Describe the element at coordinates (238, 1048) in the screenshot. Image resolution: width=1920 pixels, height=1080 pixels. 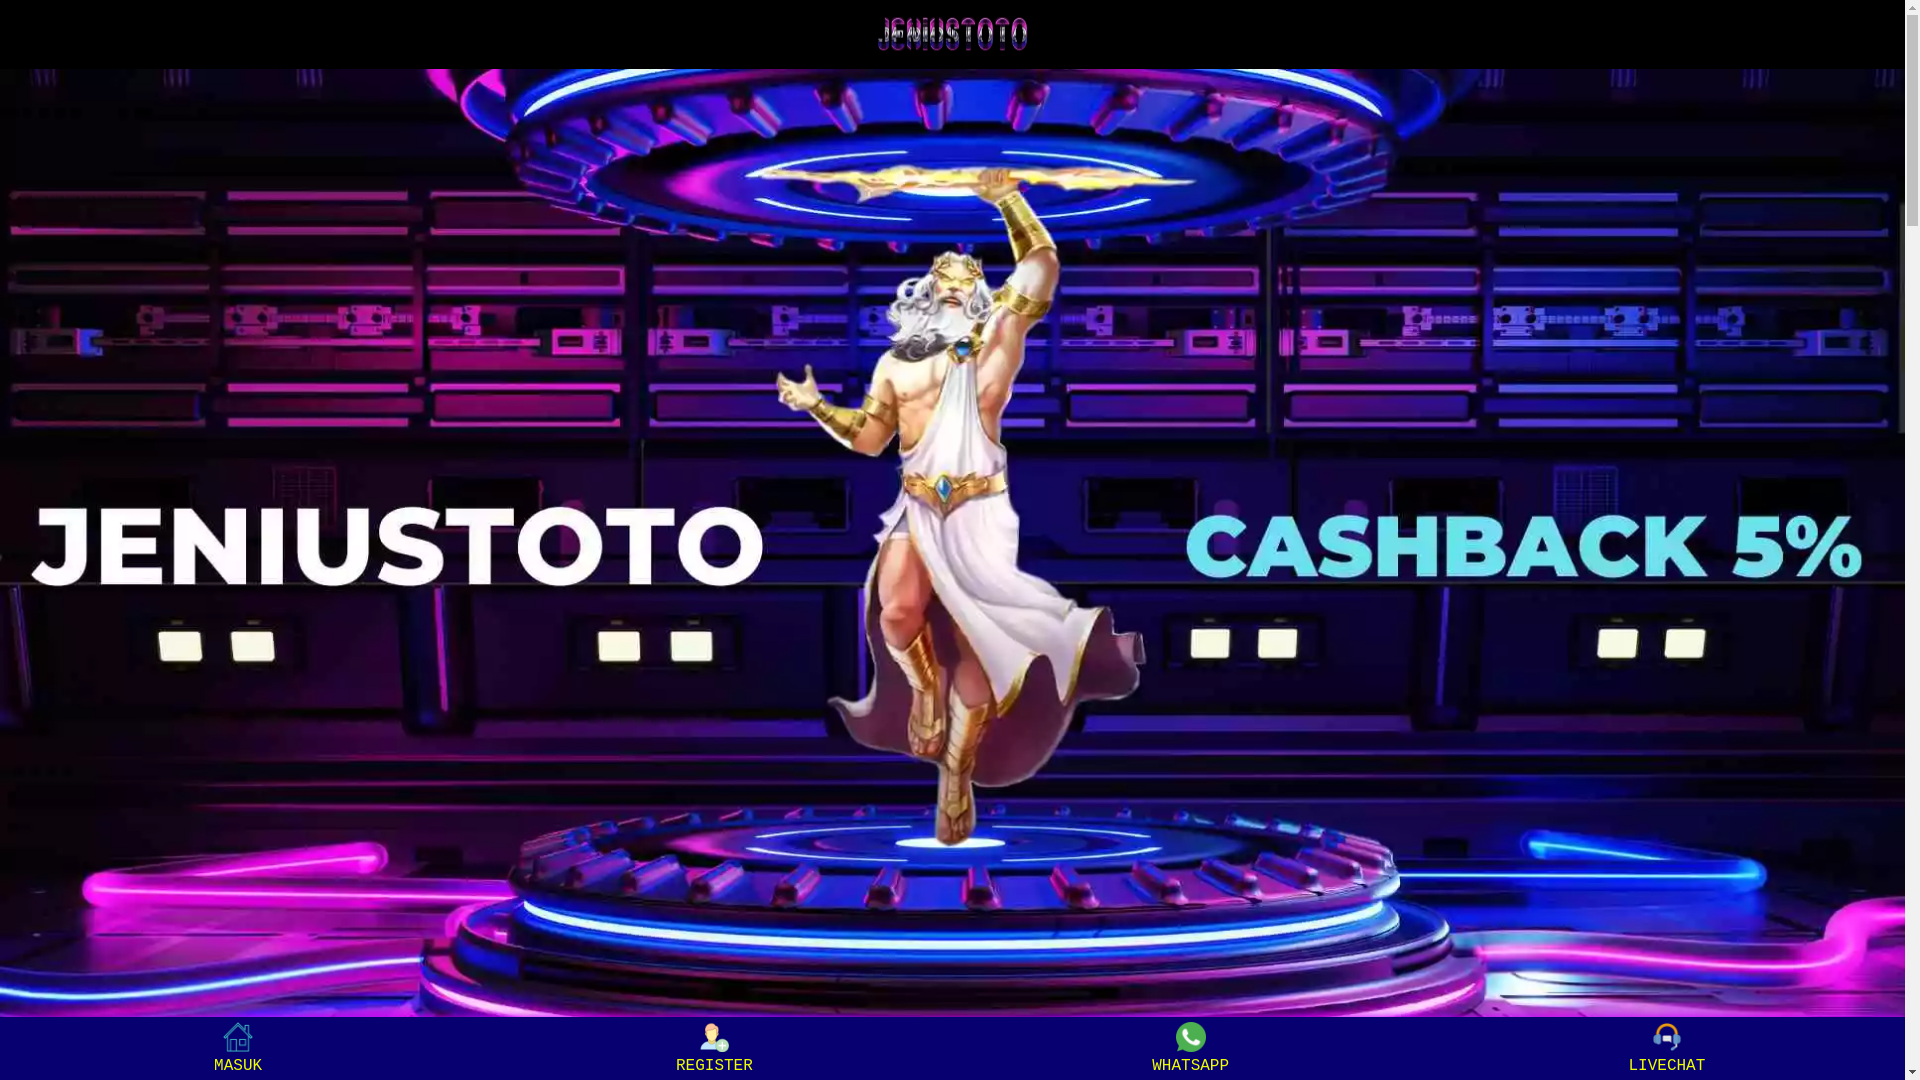
I see `MASUK` at that location.